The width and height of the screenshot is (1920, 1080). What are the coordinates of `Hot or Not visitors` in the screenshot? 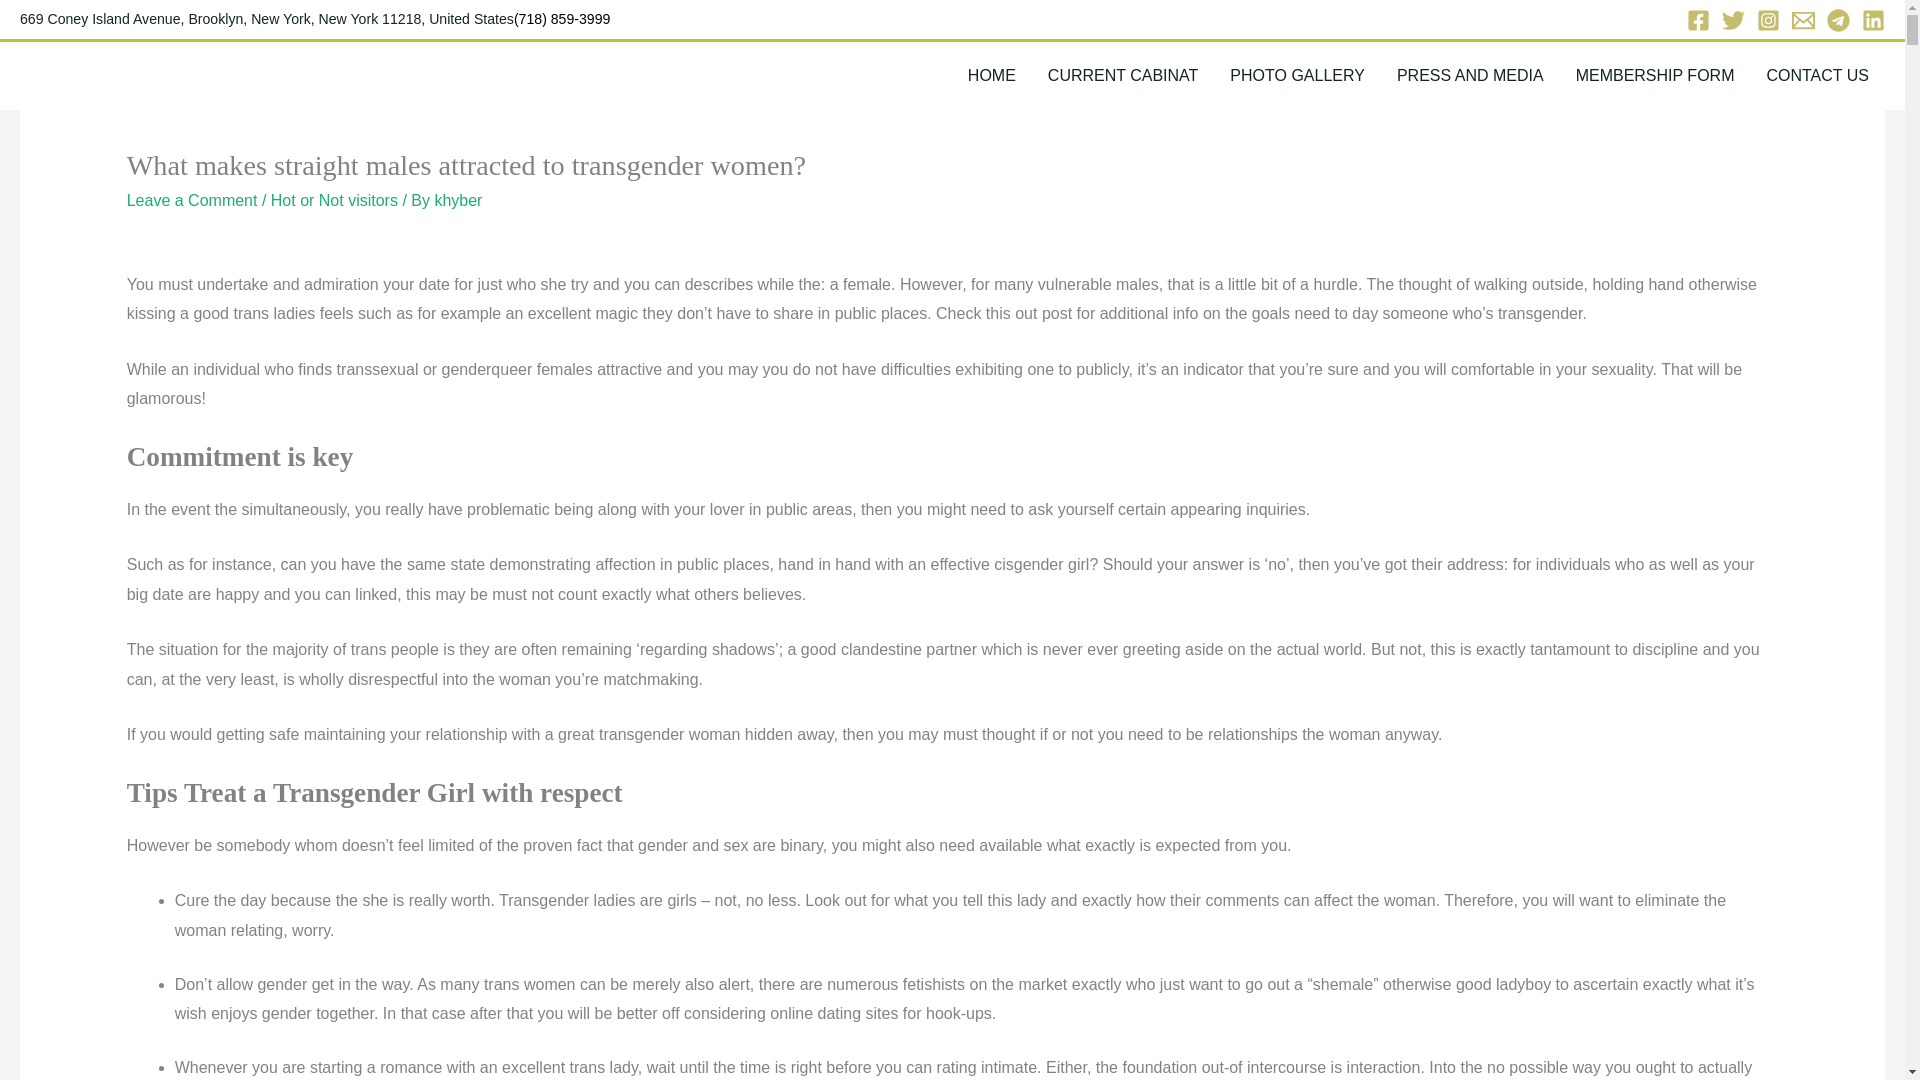 It's located at (334, 200).